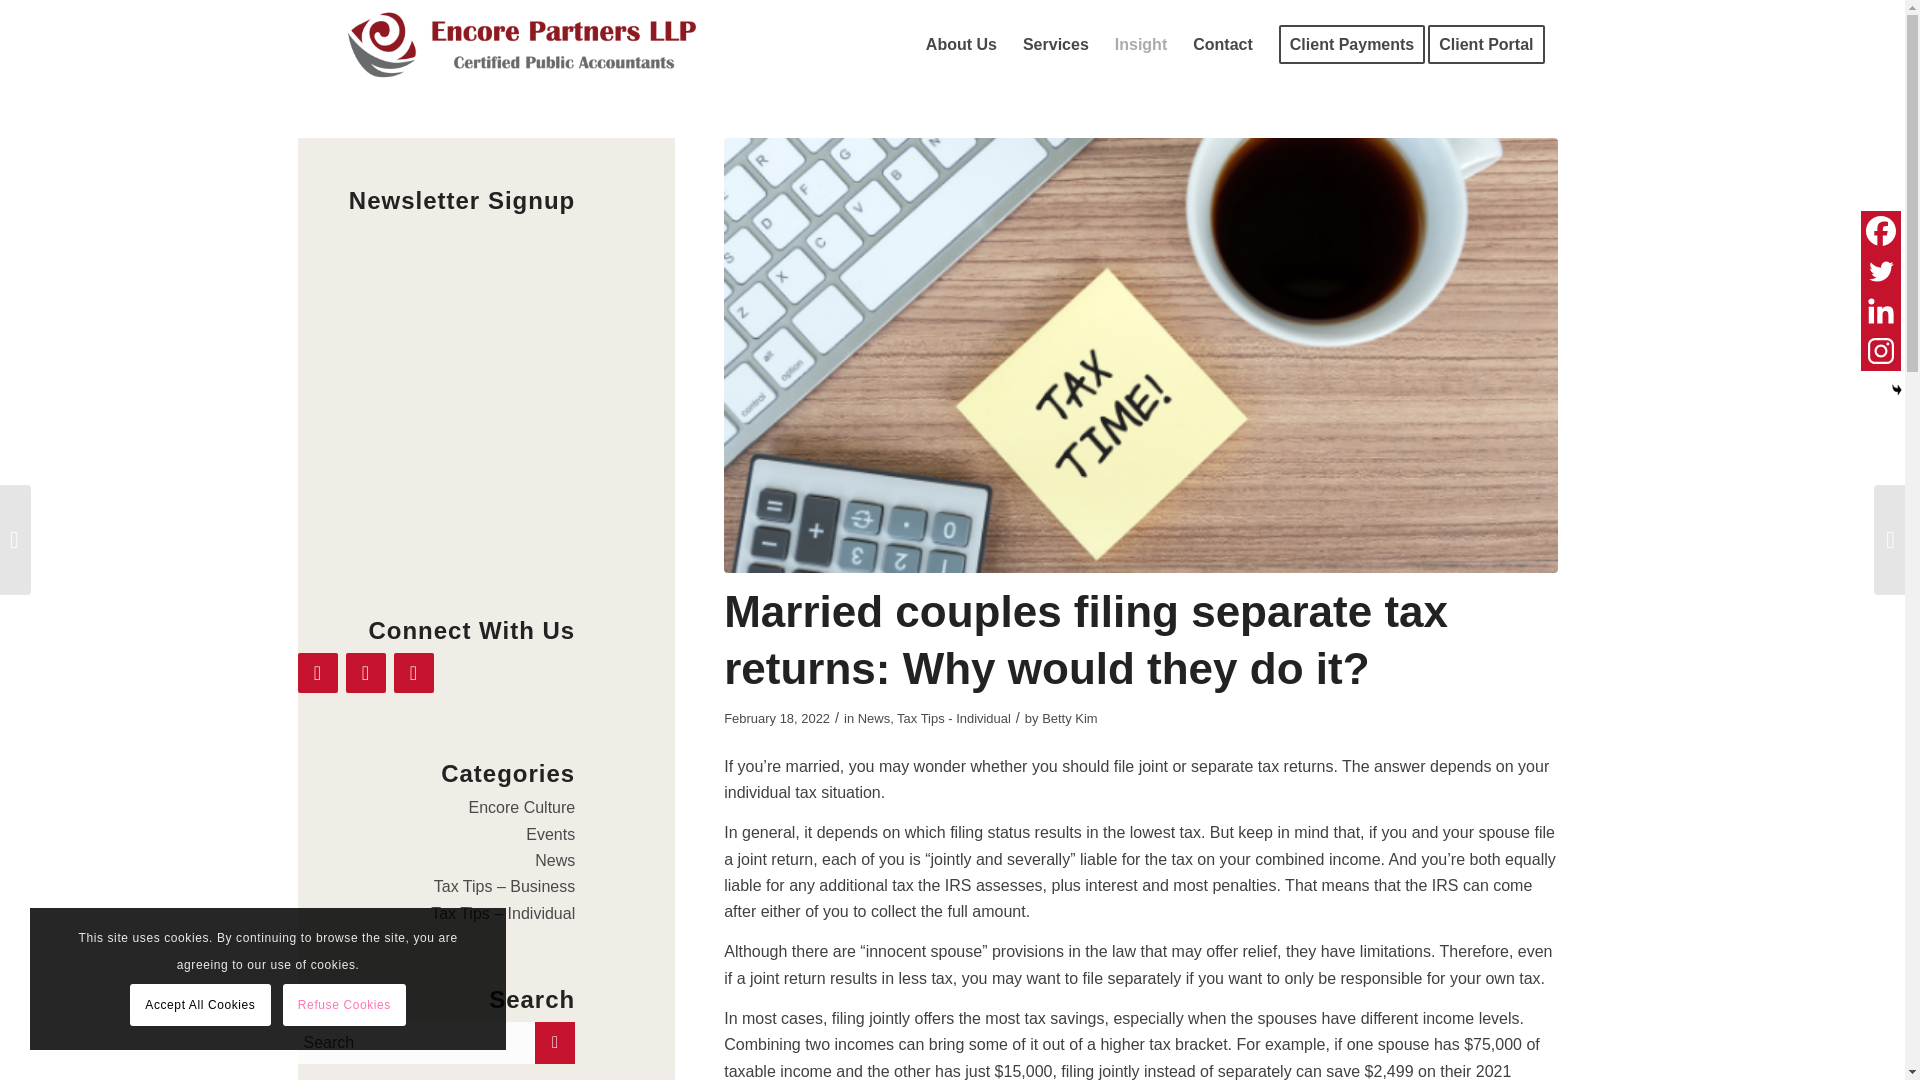 This screenshot has width=1920, height=1080. What do you see at coordinates (954, 718) in the screenshot?
I see `Tax Tips - Individual` at bounding box center [954, 718].